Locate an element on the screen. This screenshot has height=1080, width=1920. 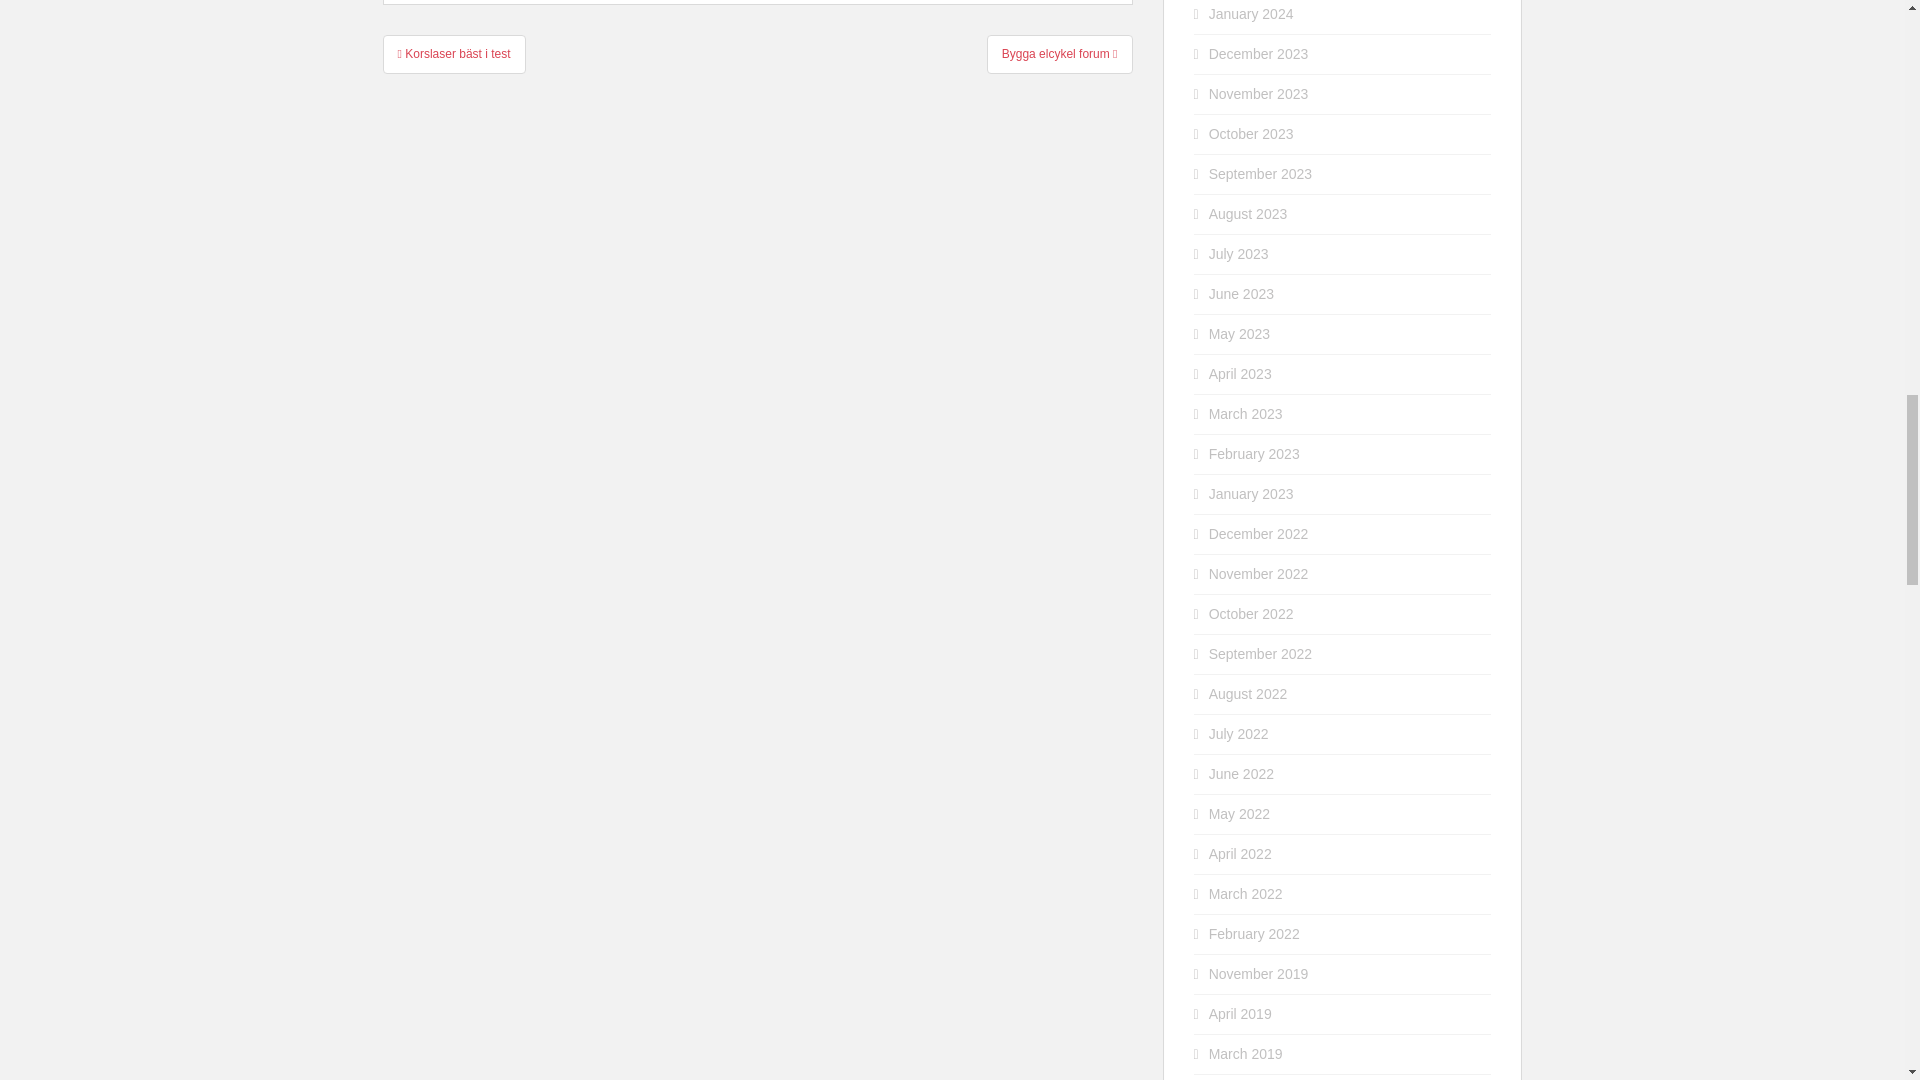
June 2023 is located at coordinates (1242, 294).